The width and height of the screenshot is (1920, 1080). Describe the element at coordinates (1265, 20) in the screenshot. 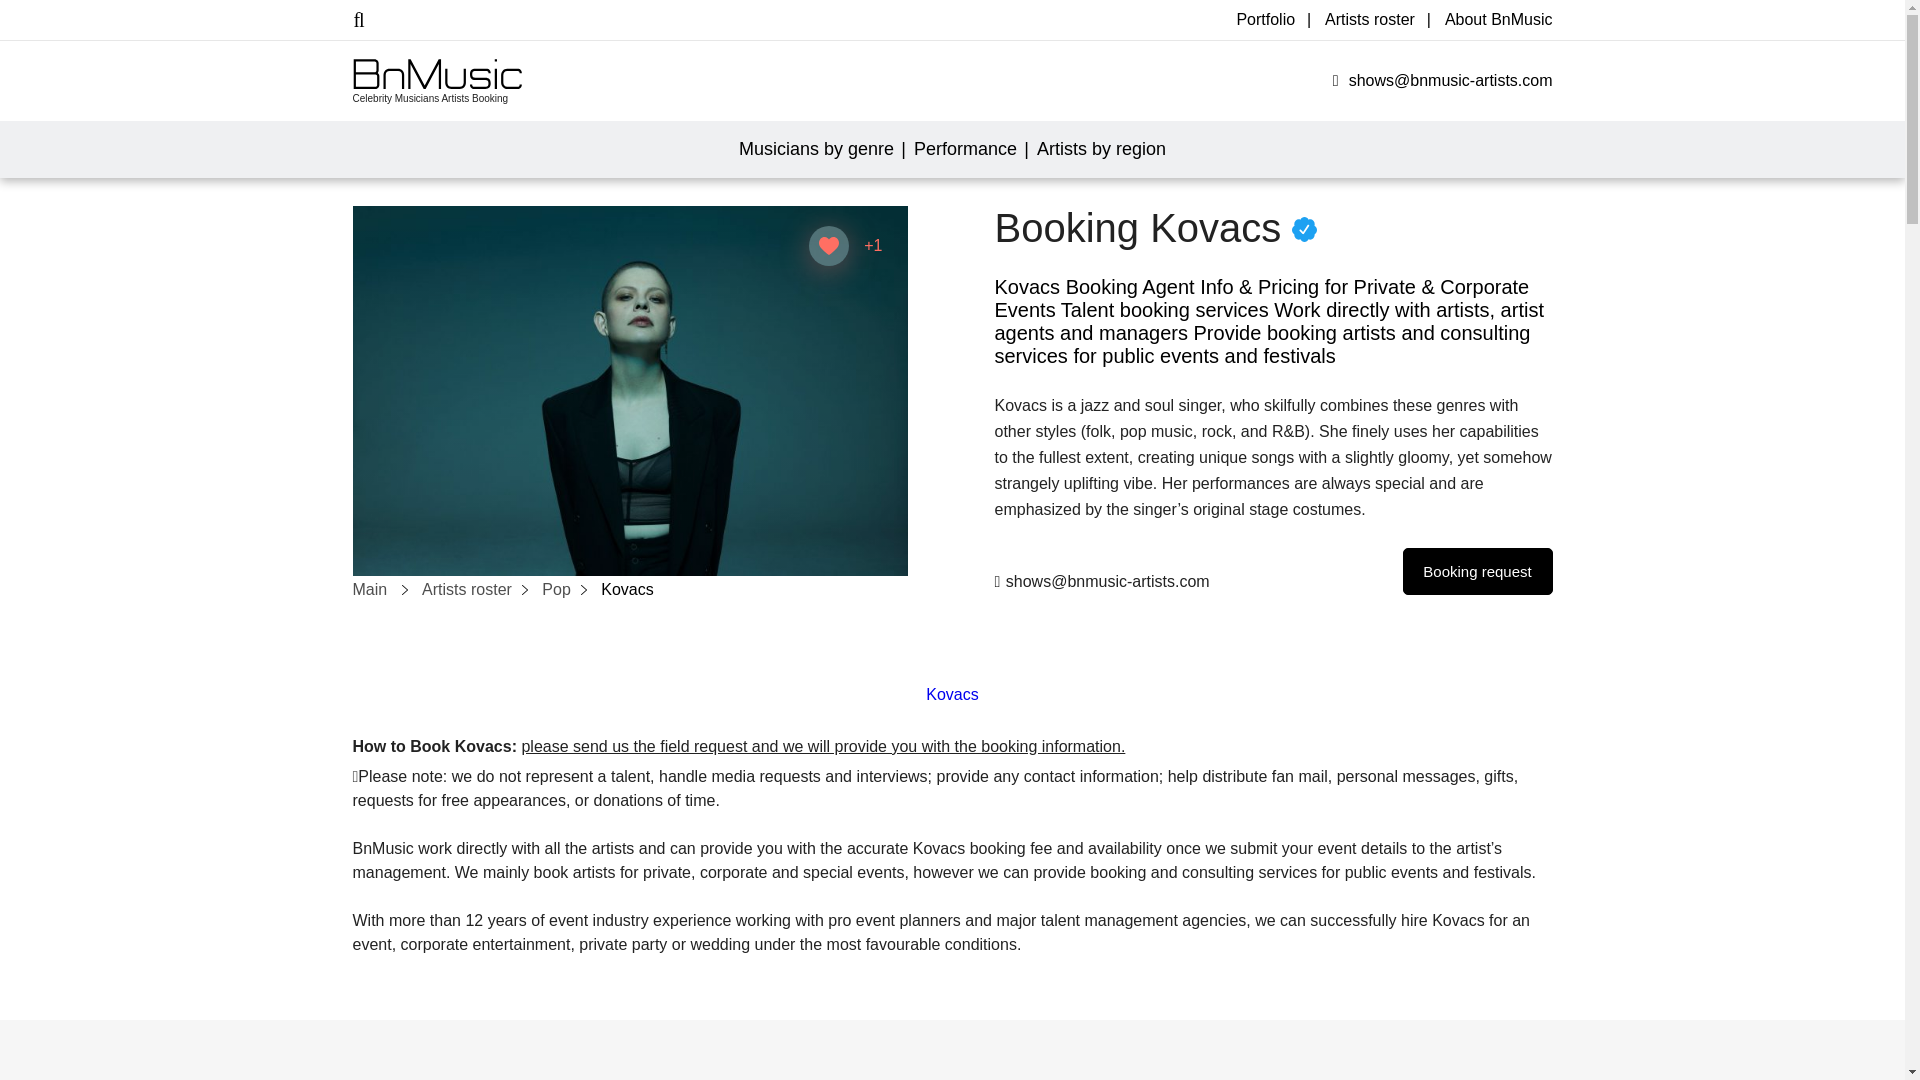

I see `Portfolio` at that location.